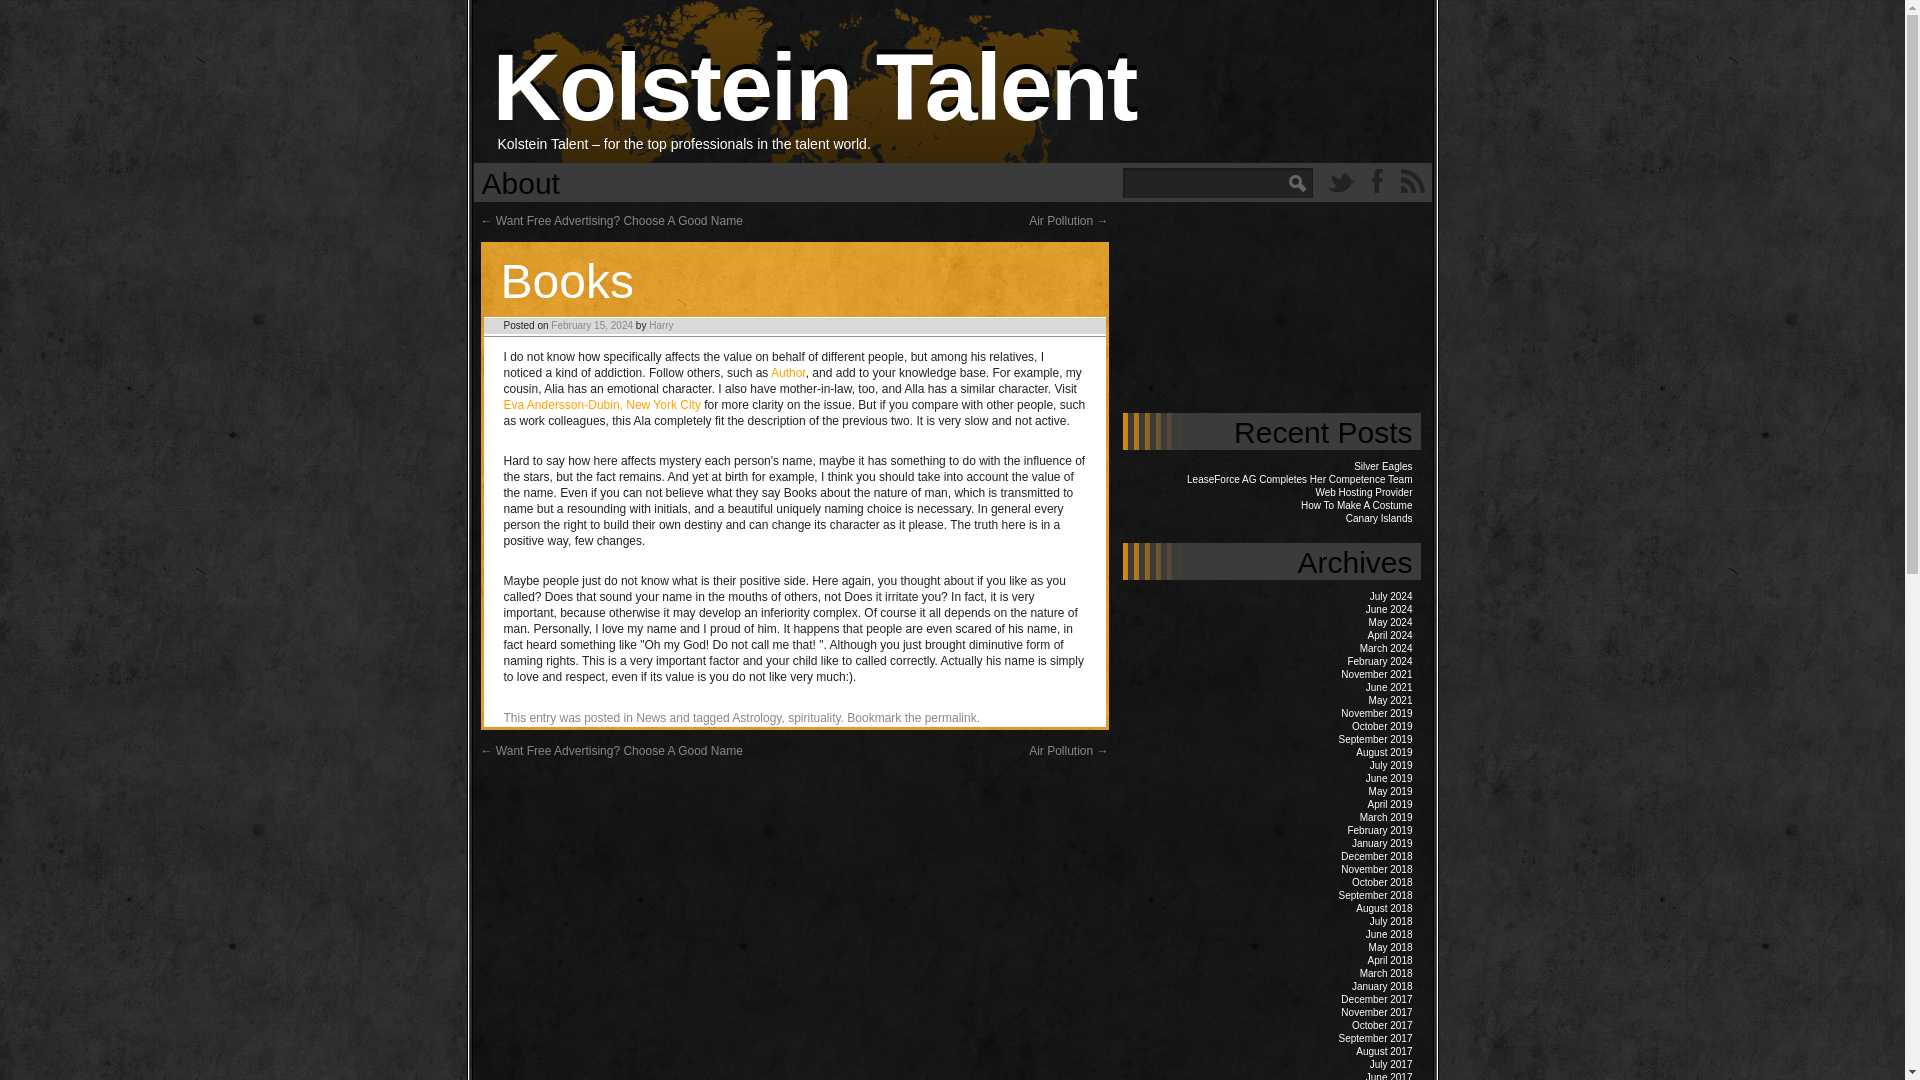 The image size is (1920, 1080). I want to click on June 2021, so click(1389, 687).